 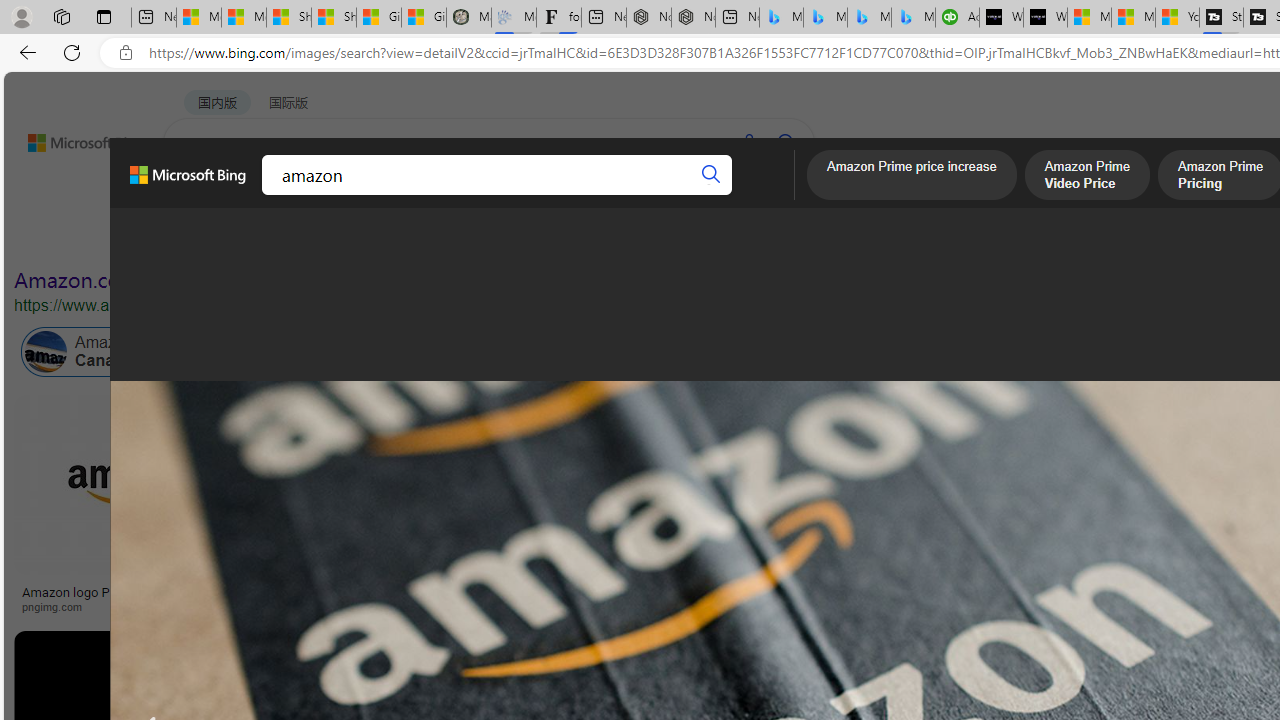 I want to click on Amazon Cloud, so click(x=606, y=352).